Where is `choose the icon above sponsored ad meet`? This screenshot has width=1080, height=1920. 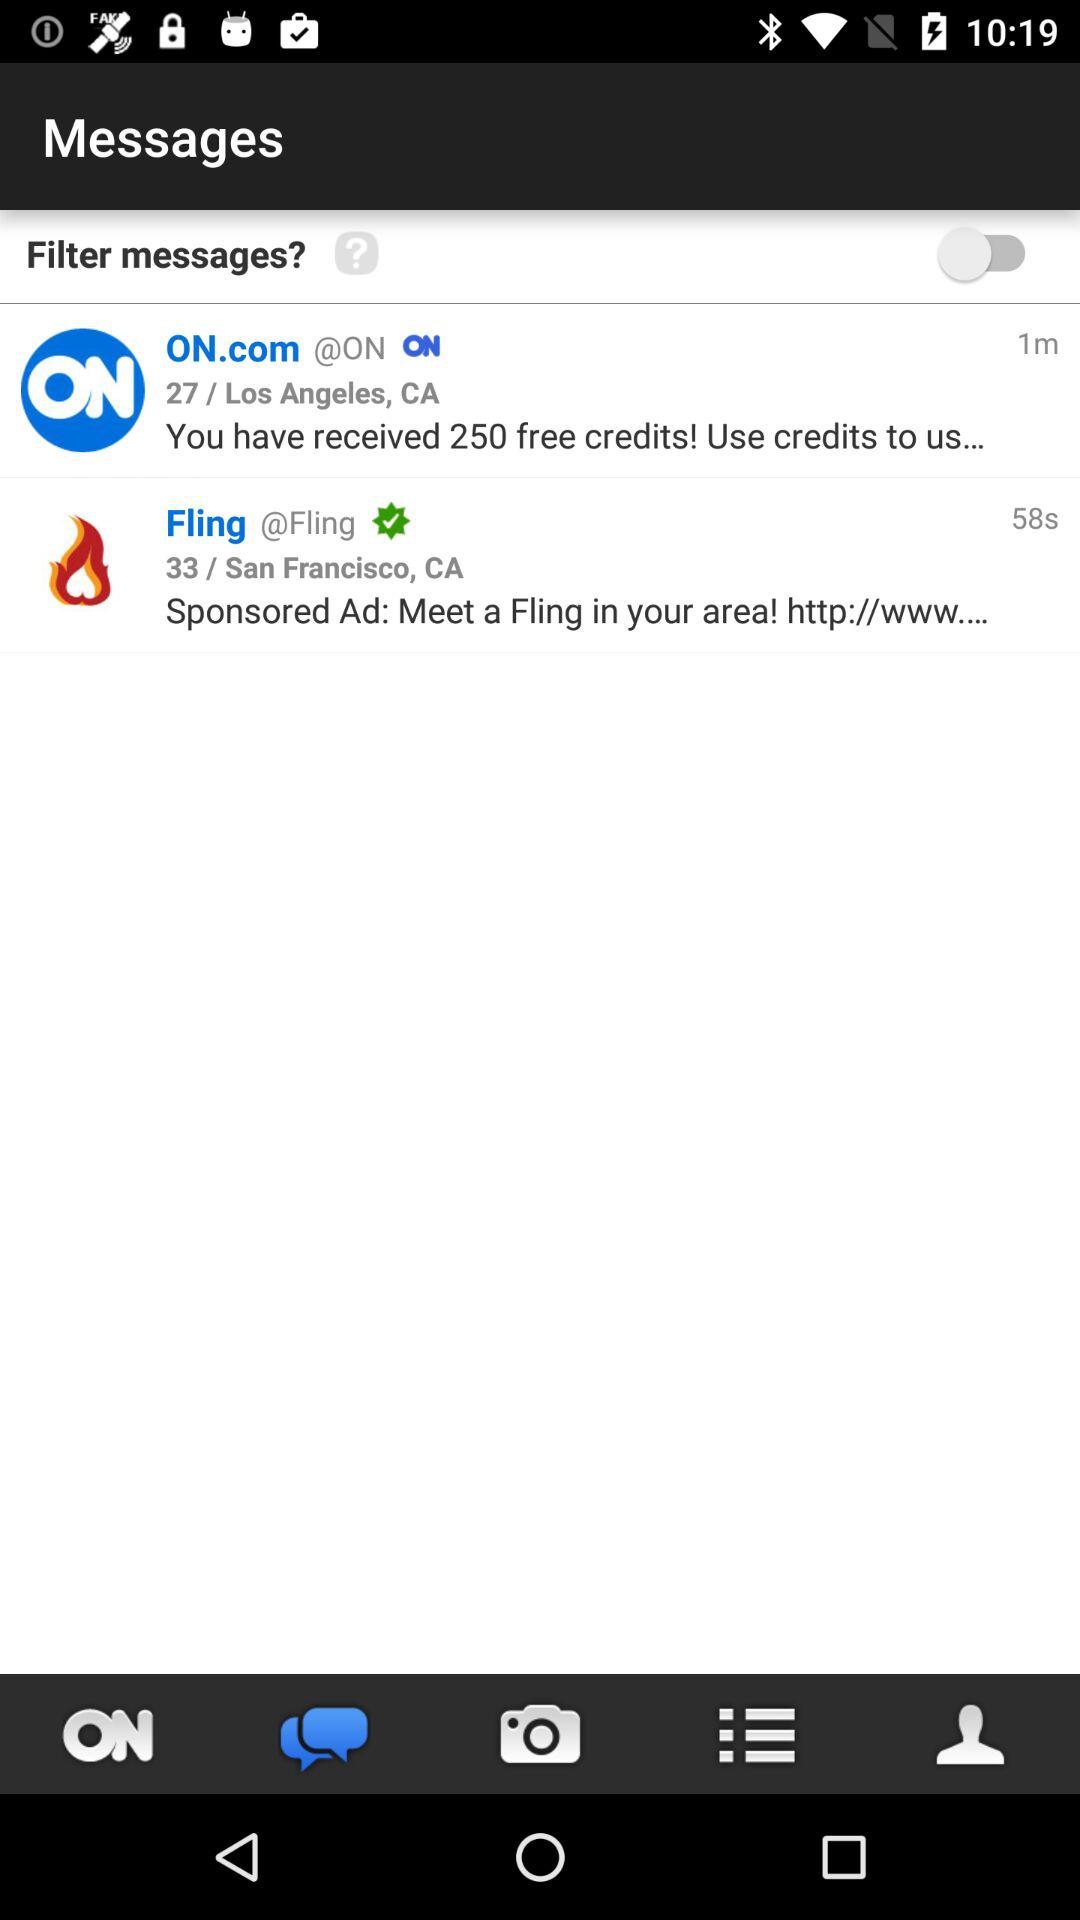
choose the icon above sponsored ad meet is located at coordinates (314, 566).